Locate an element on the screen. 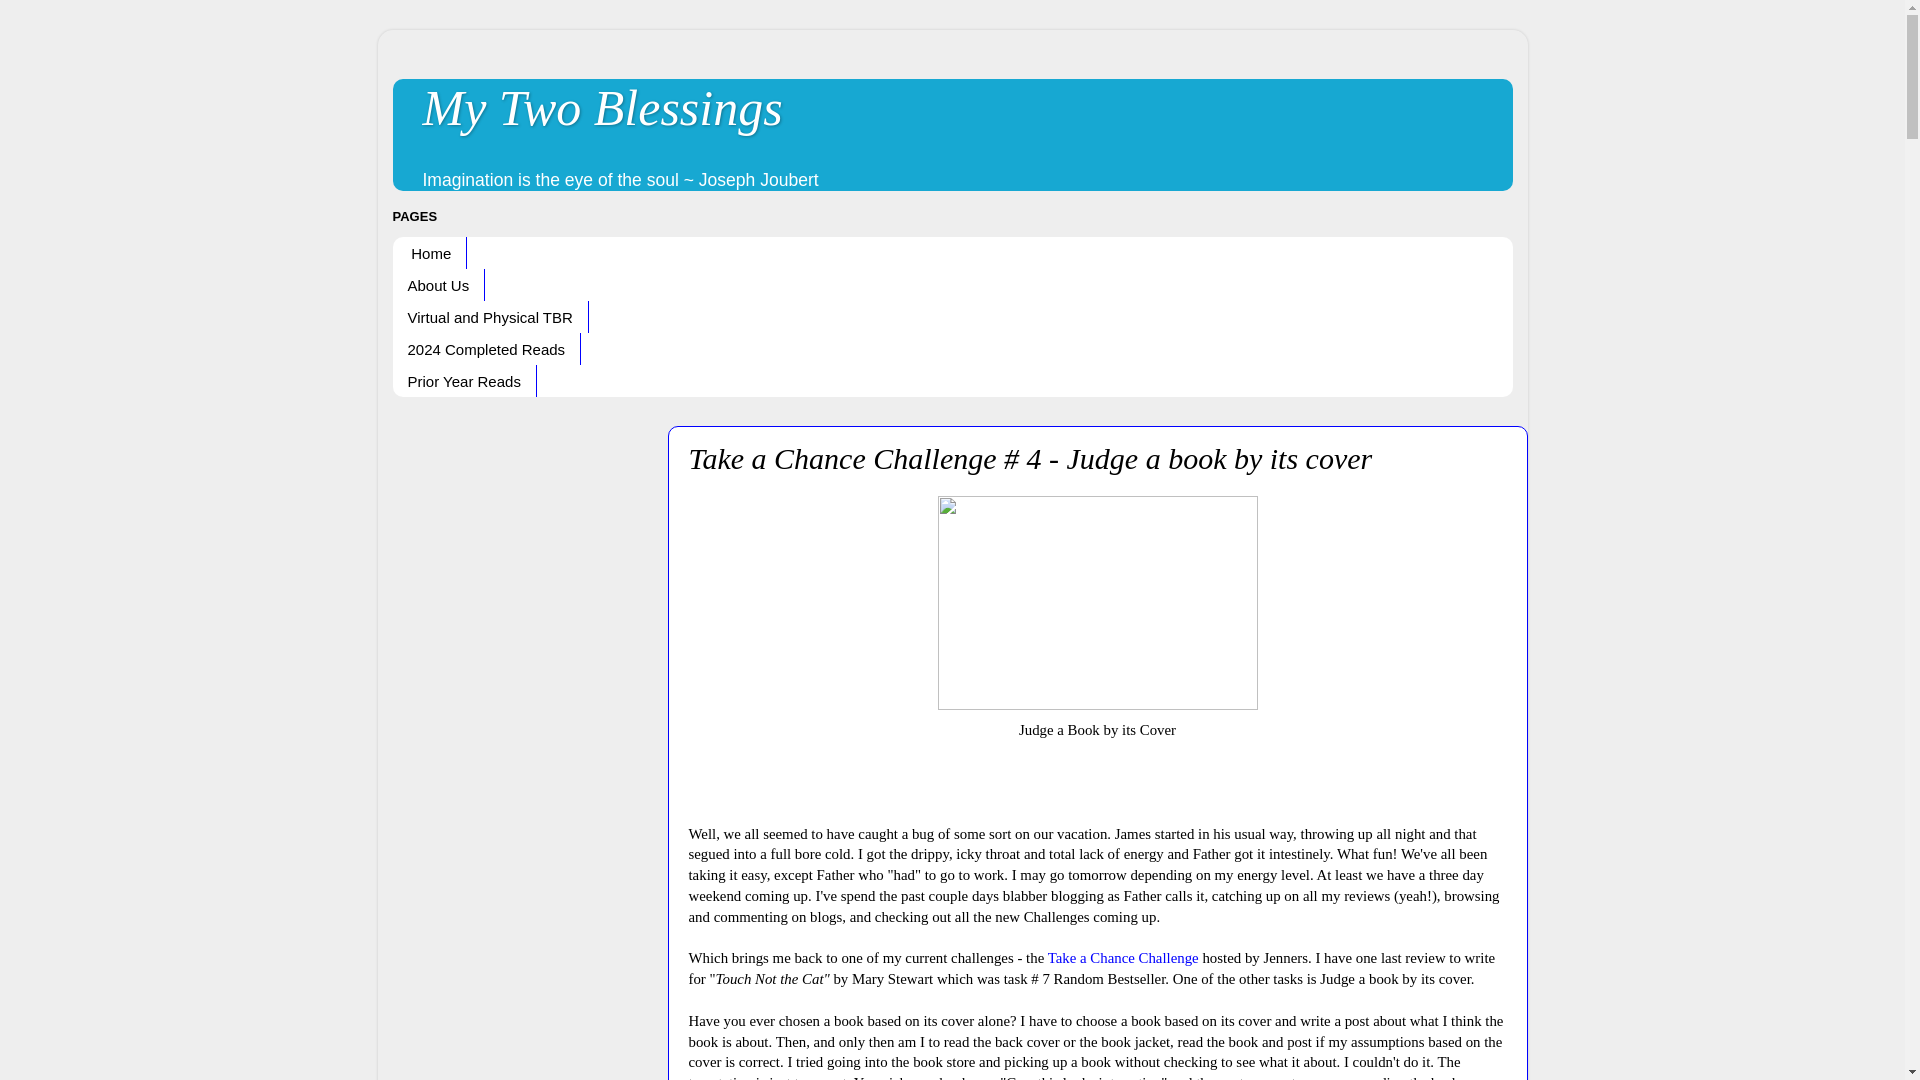 The width and height of the screenshot is (1920, 1080). 2024 Completed Reads is located at coordinates (486, 348).